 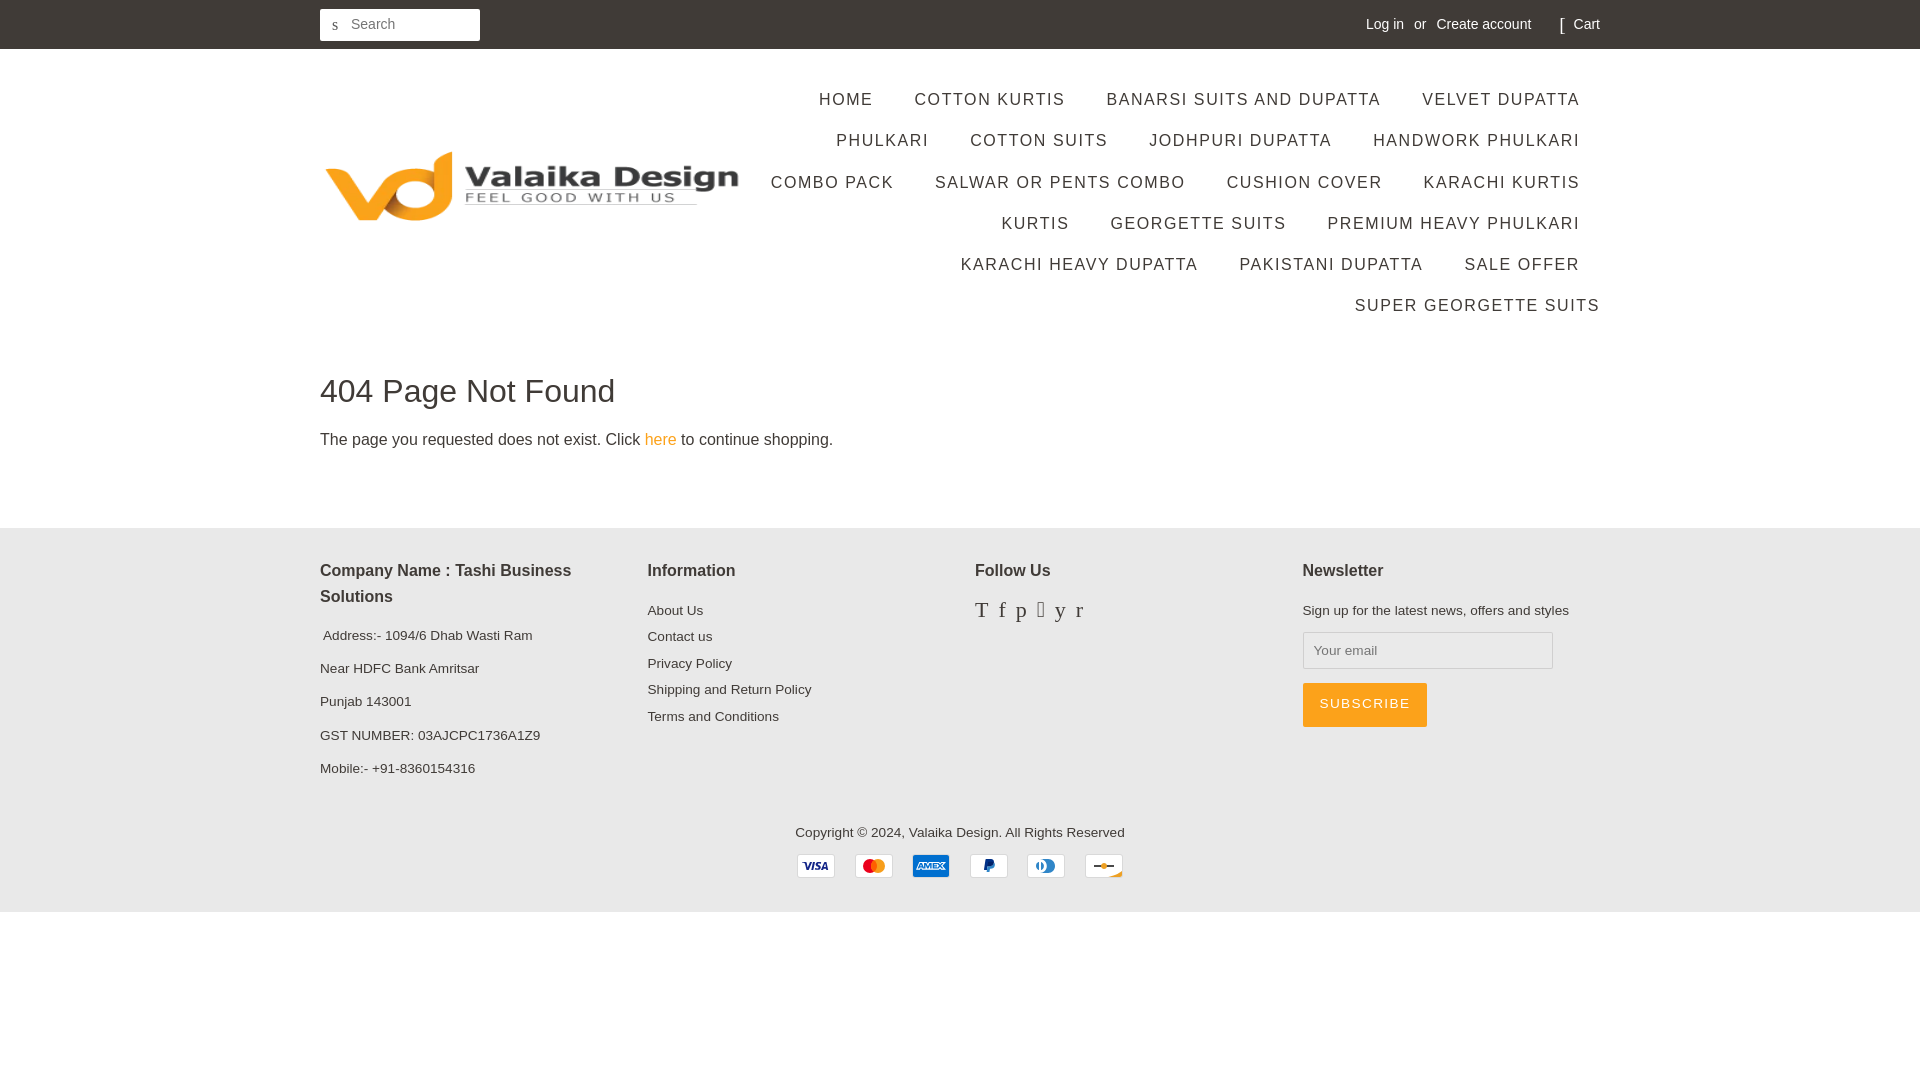 I want to click on COTTON SUITS, so click(x=1041, y=140).